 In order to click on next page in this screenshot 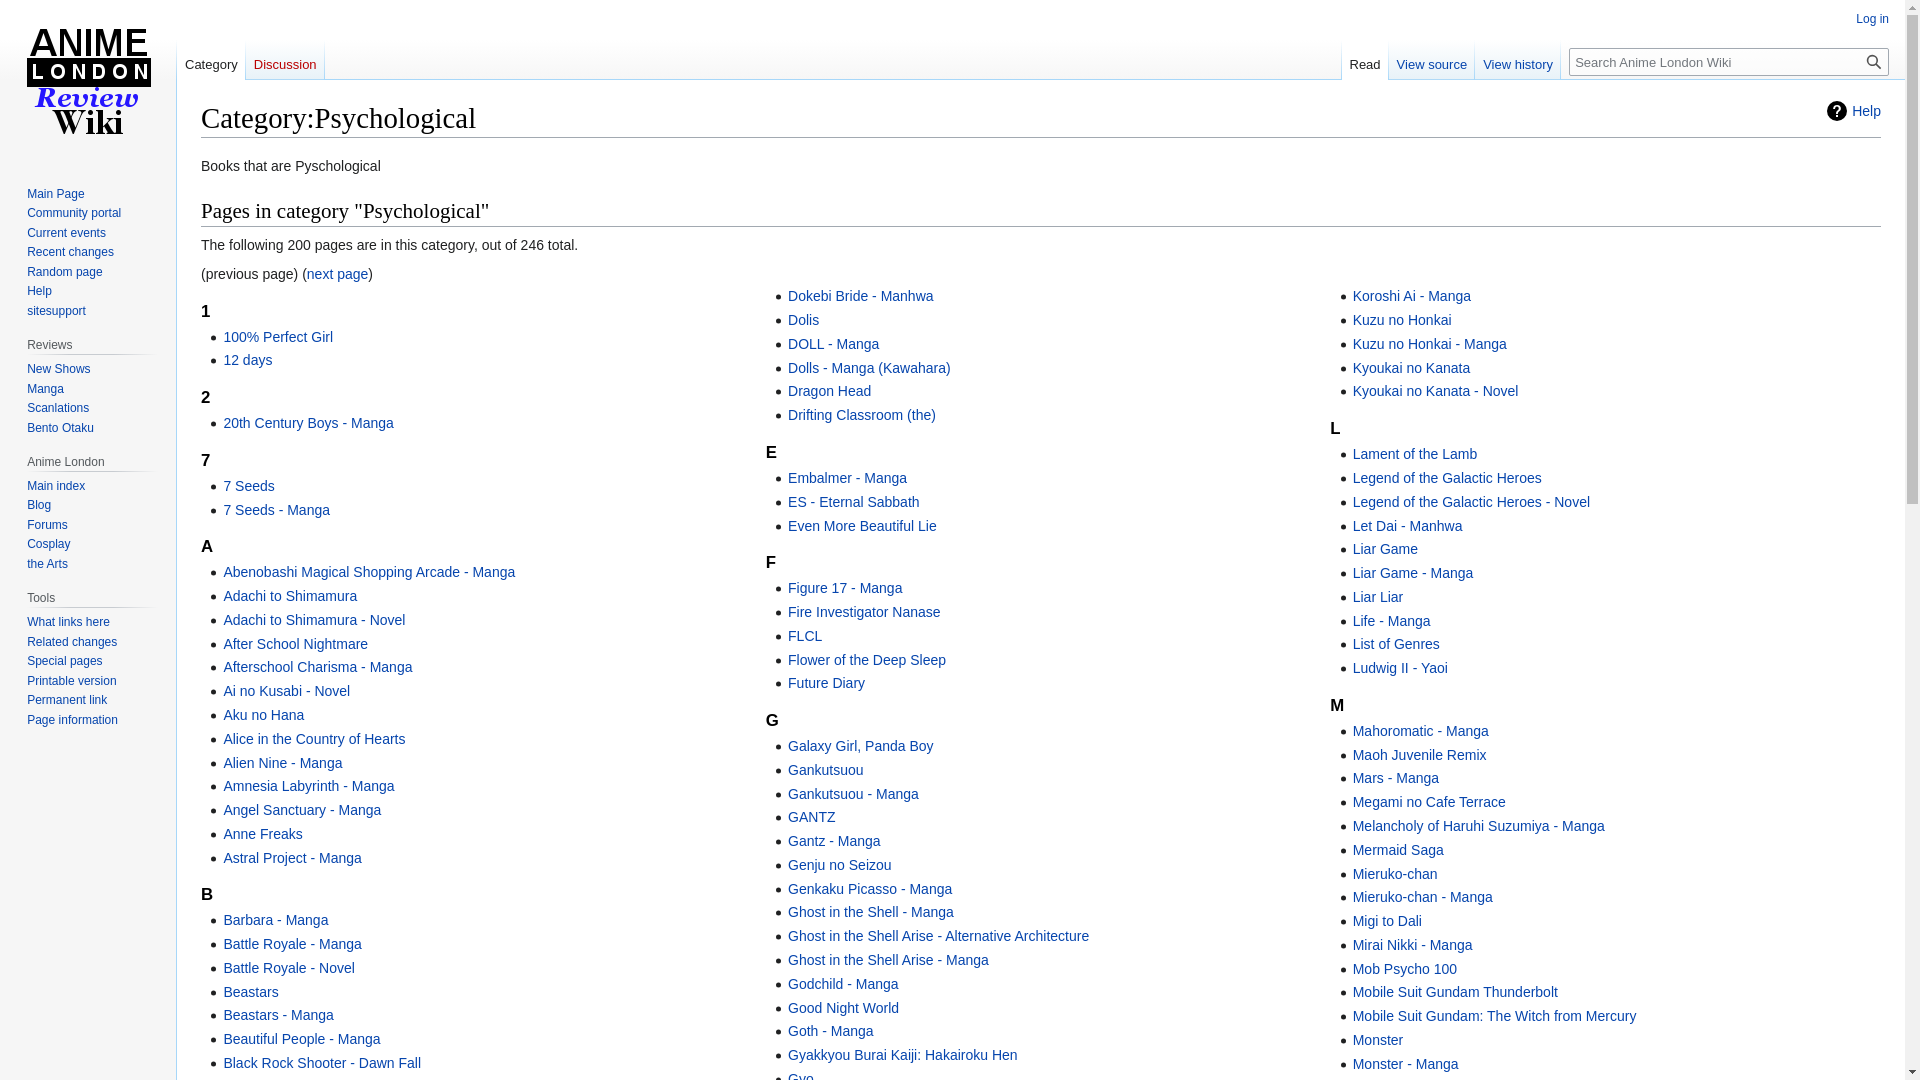, I will do `click(338, 274)`.